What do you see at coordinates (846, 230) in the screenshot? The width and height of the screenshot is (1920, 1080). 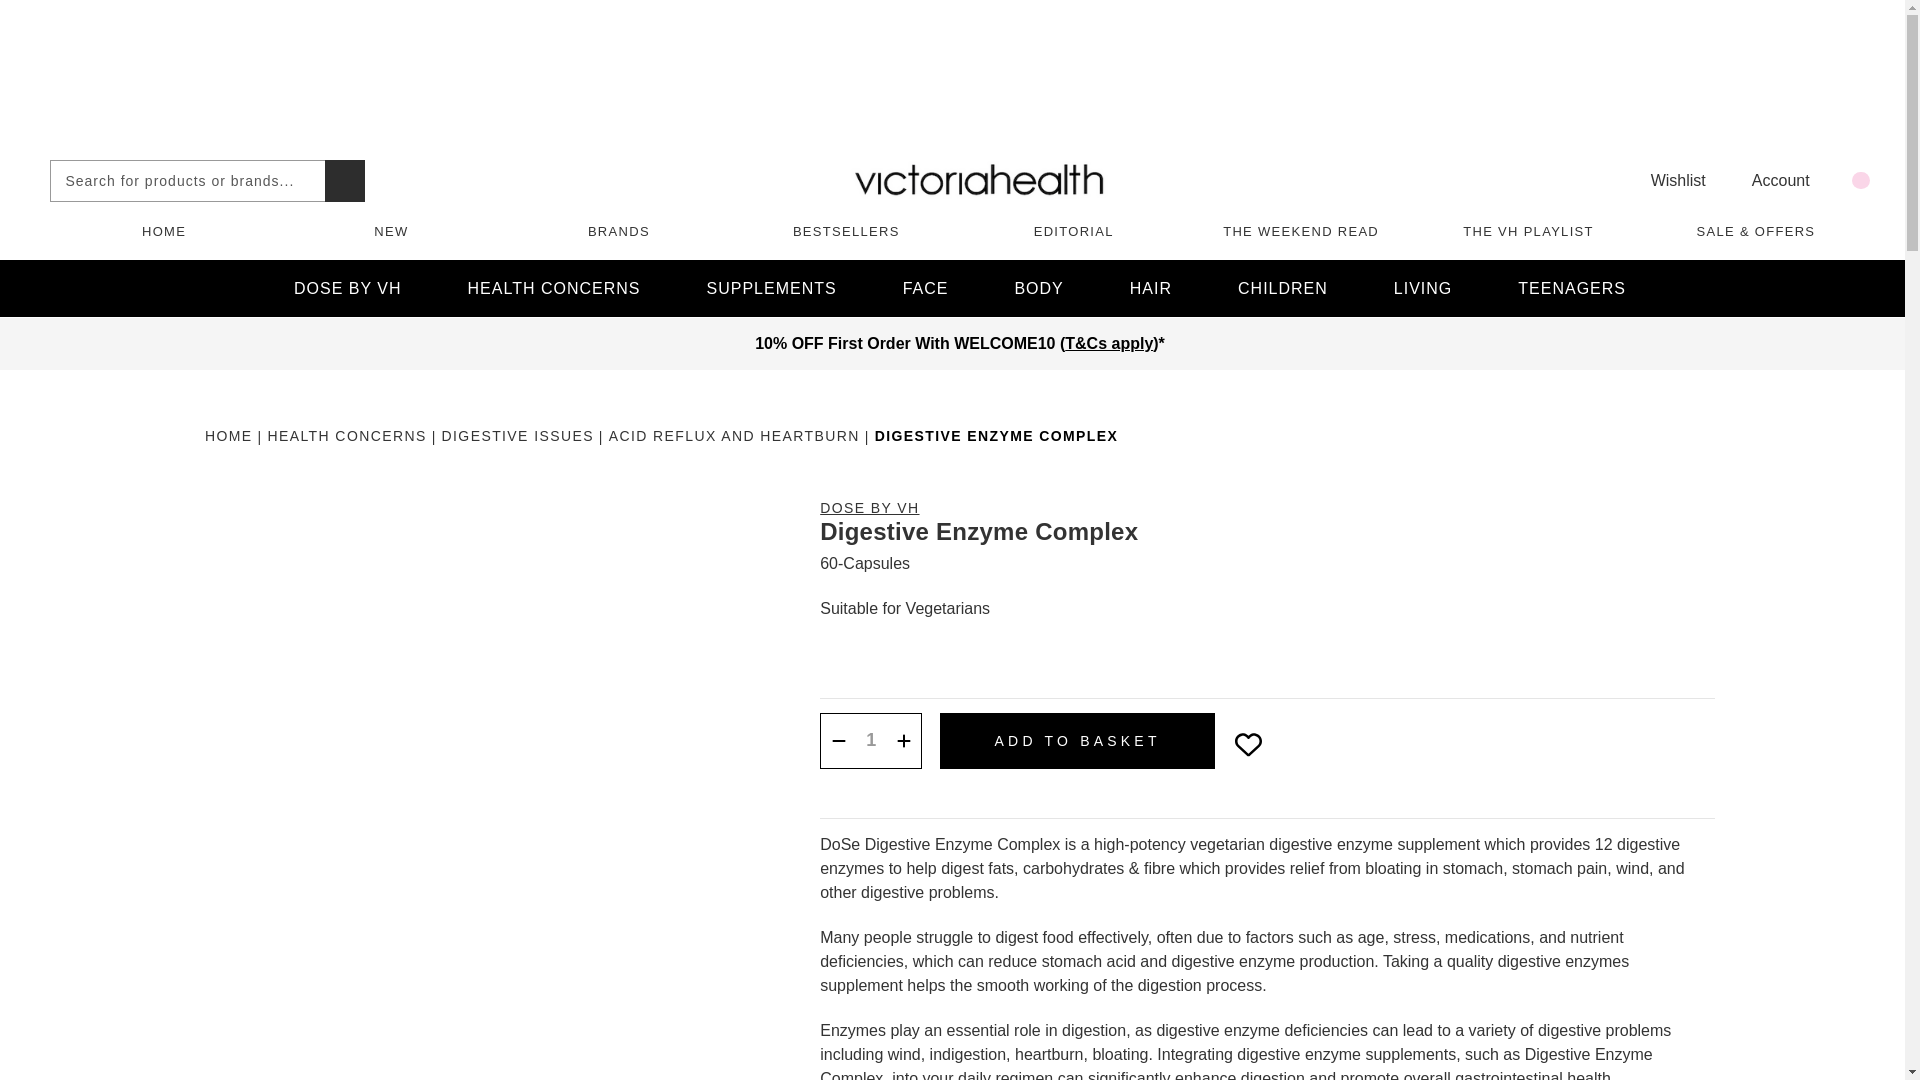 I see `Bestsellers` at bounding box center [846, 230].